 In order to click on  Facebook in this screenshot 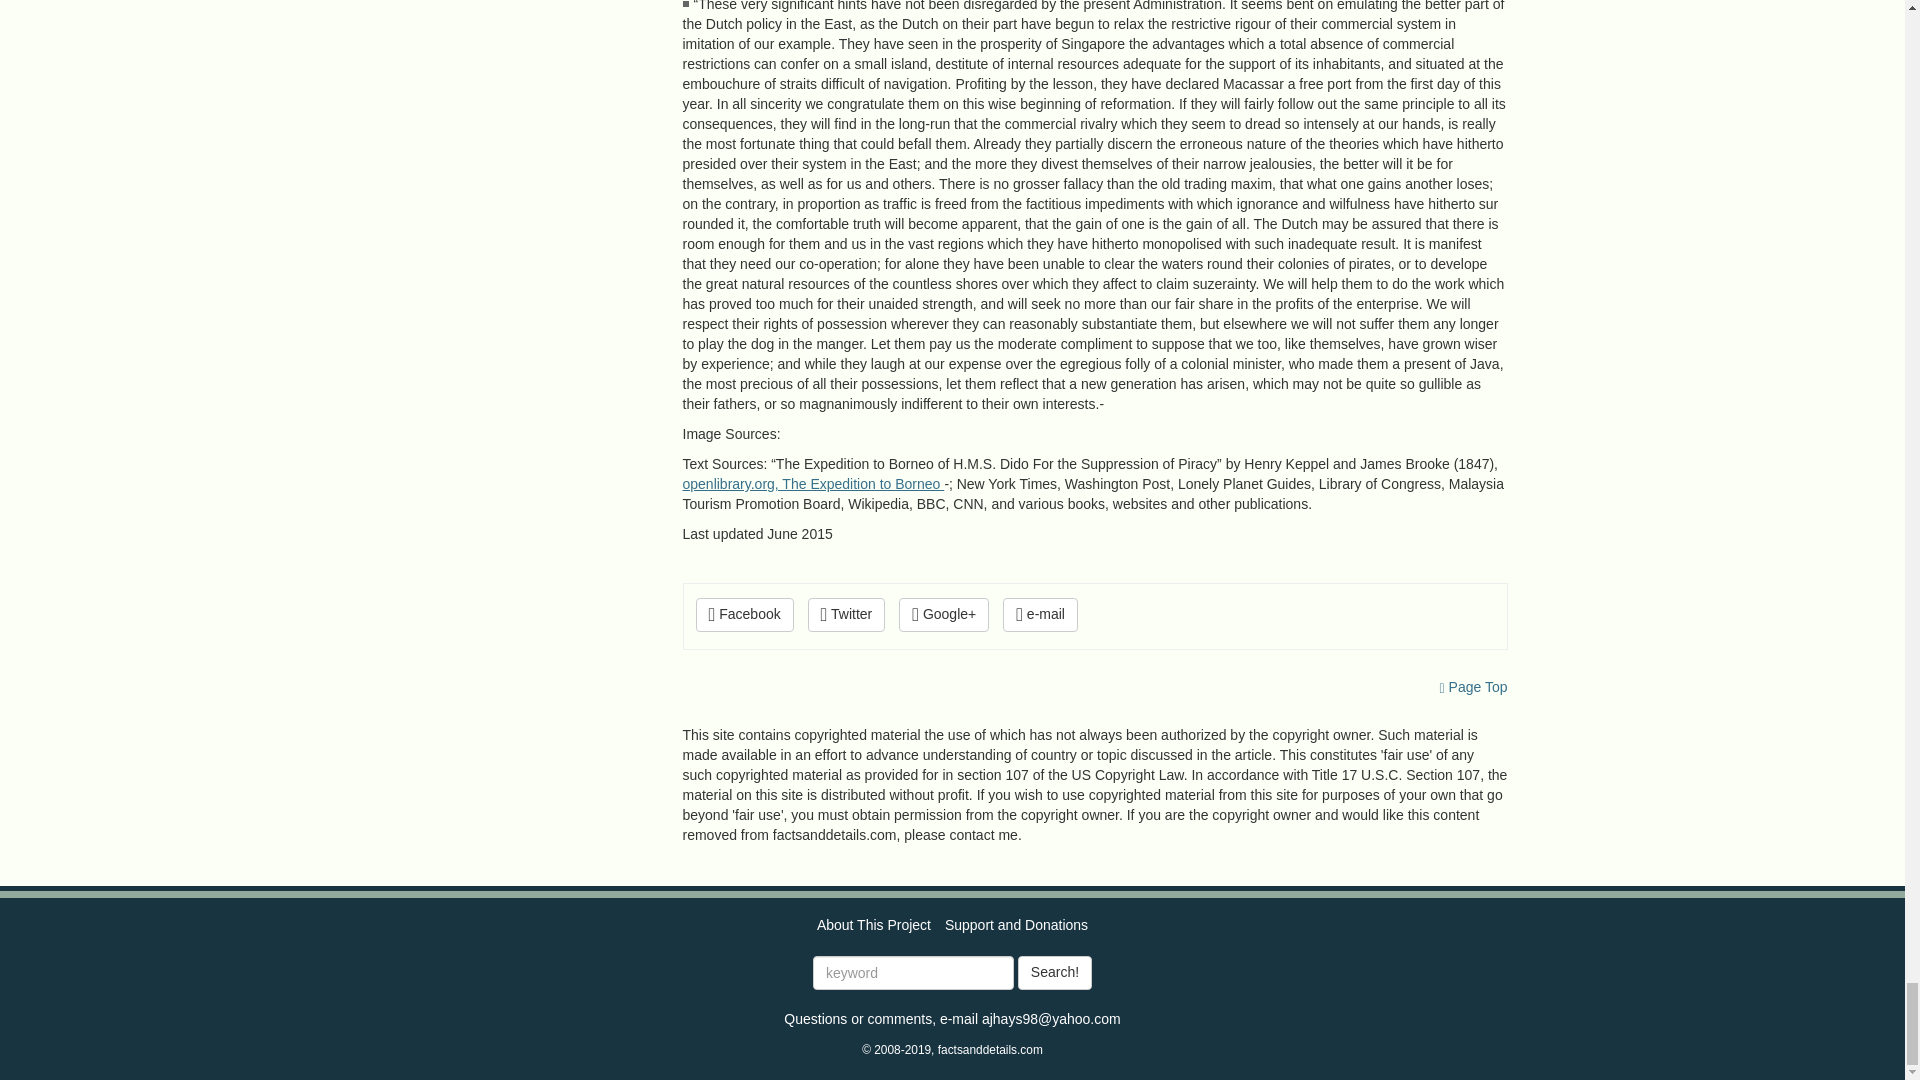, I will do `click(744, 614)`.